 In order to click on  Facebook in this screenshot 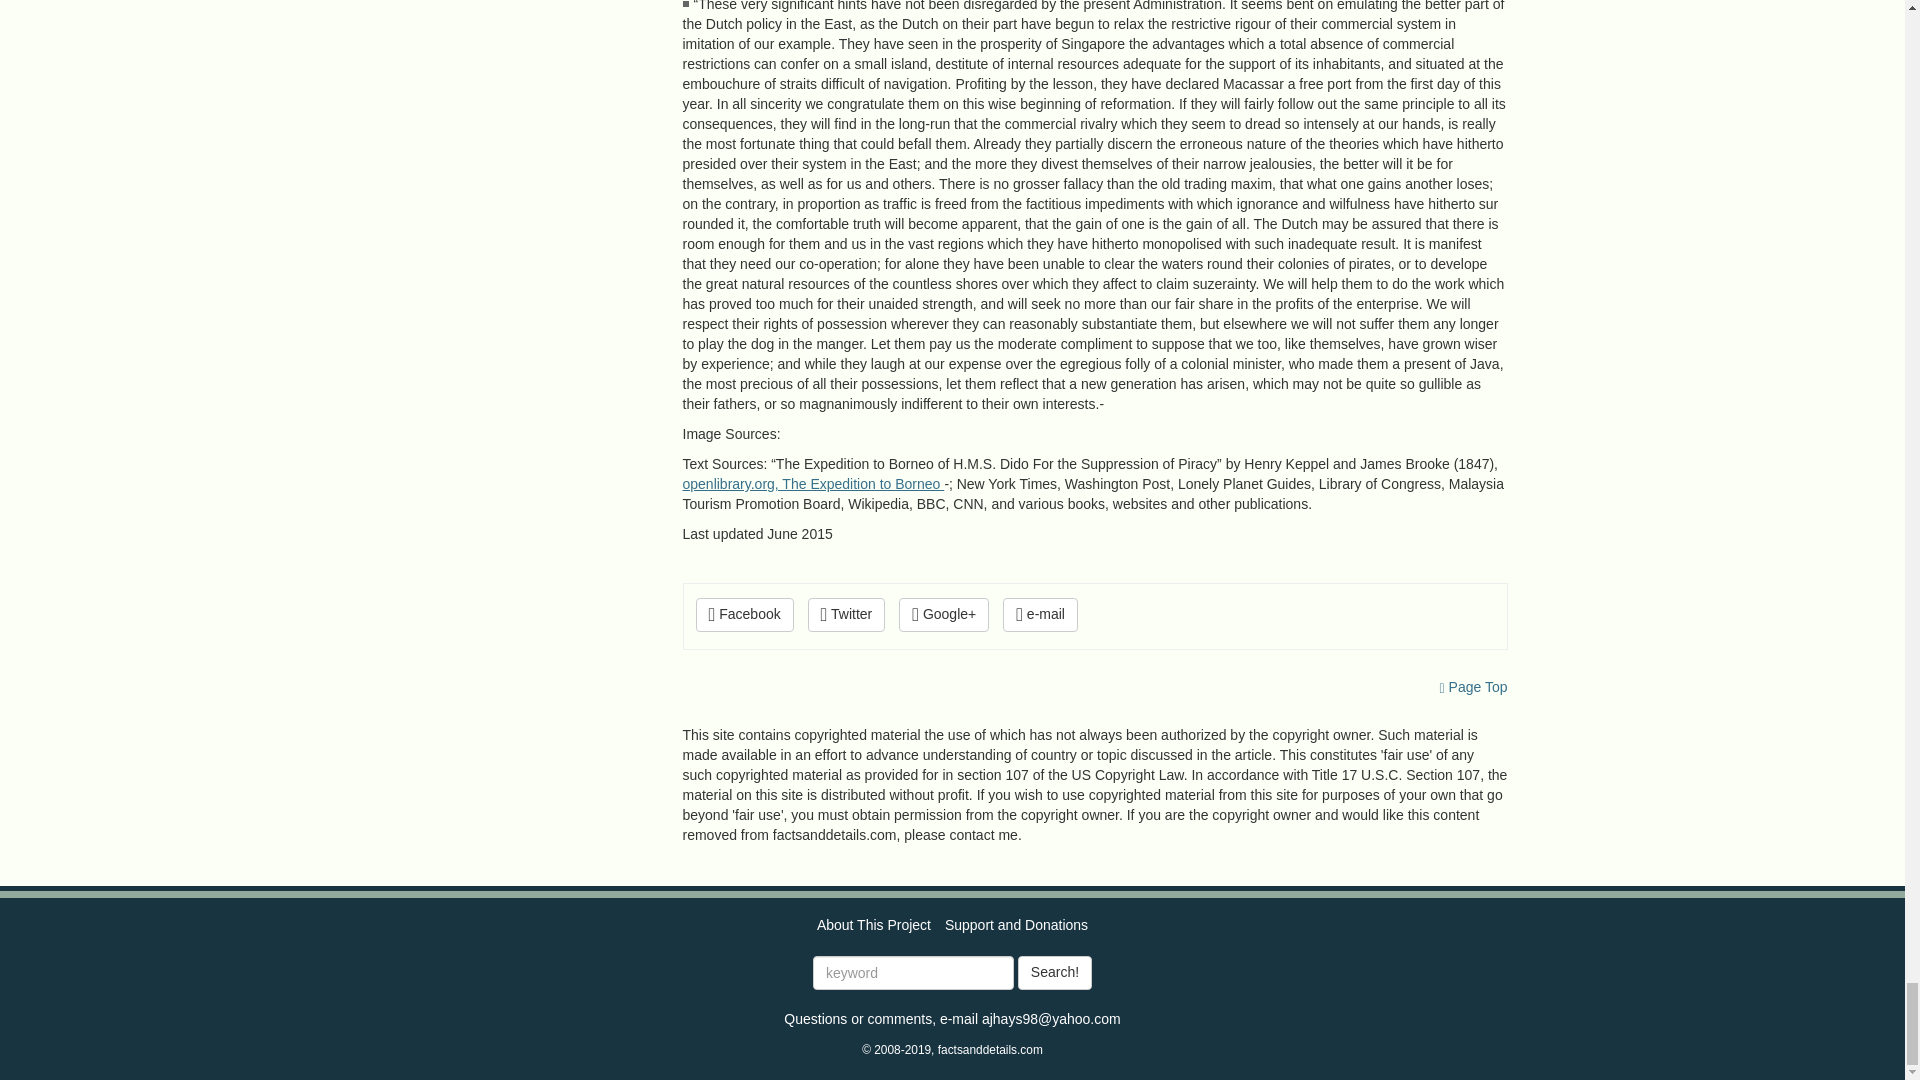, I will do `click(744, 614)`.